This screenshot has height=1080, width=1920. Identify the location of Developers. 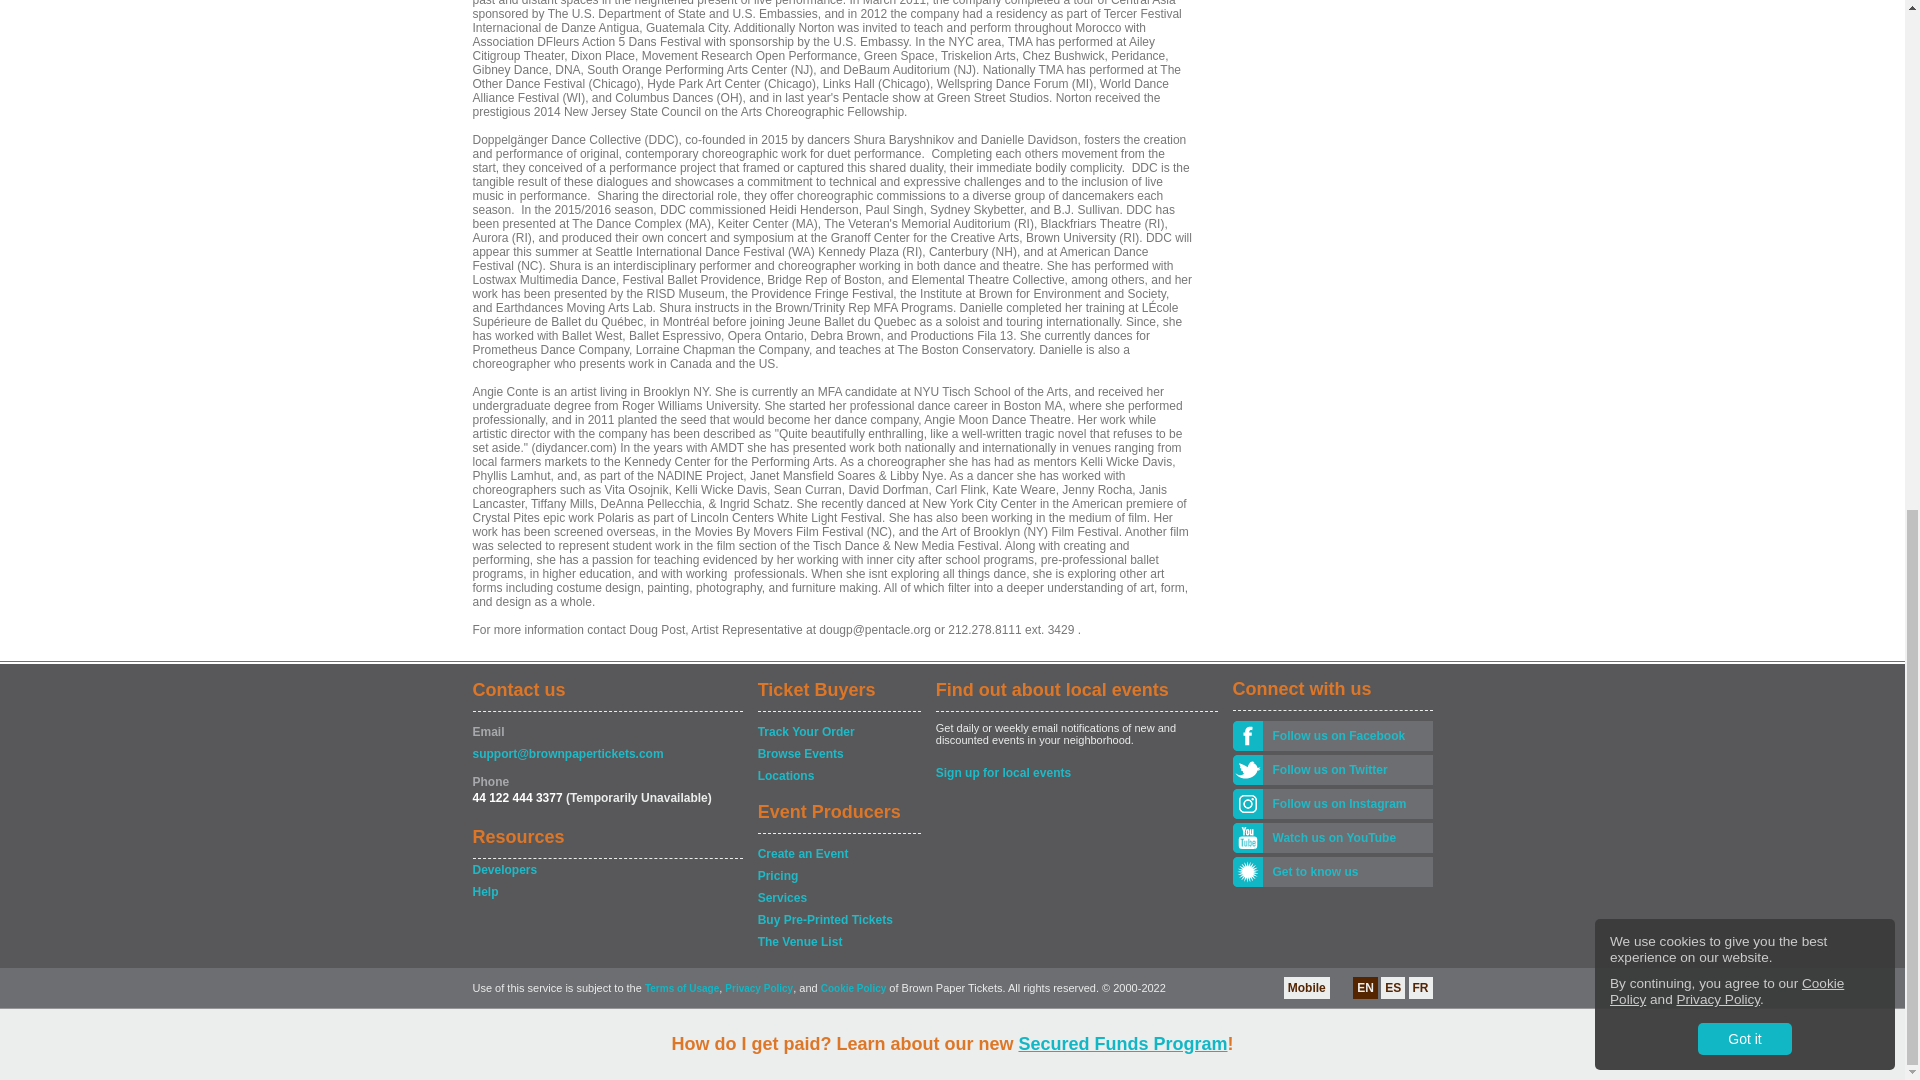
(606, 870).